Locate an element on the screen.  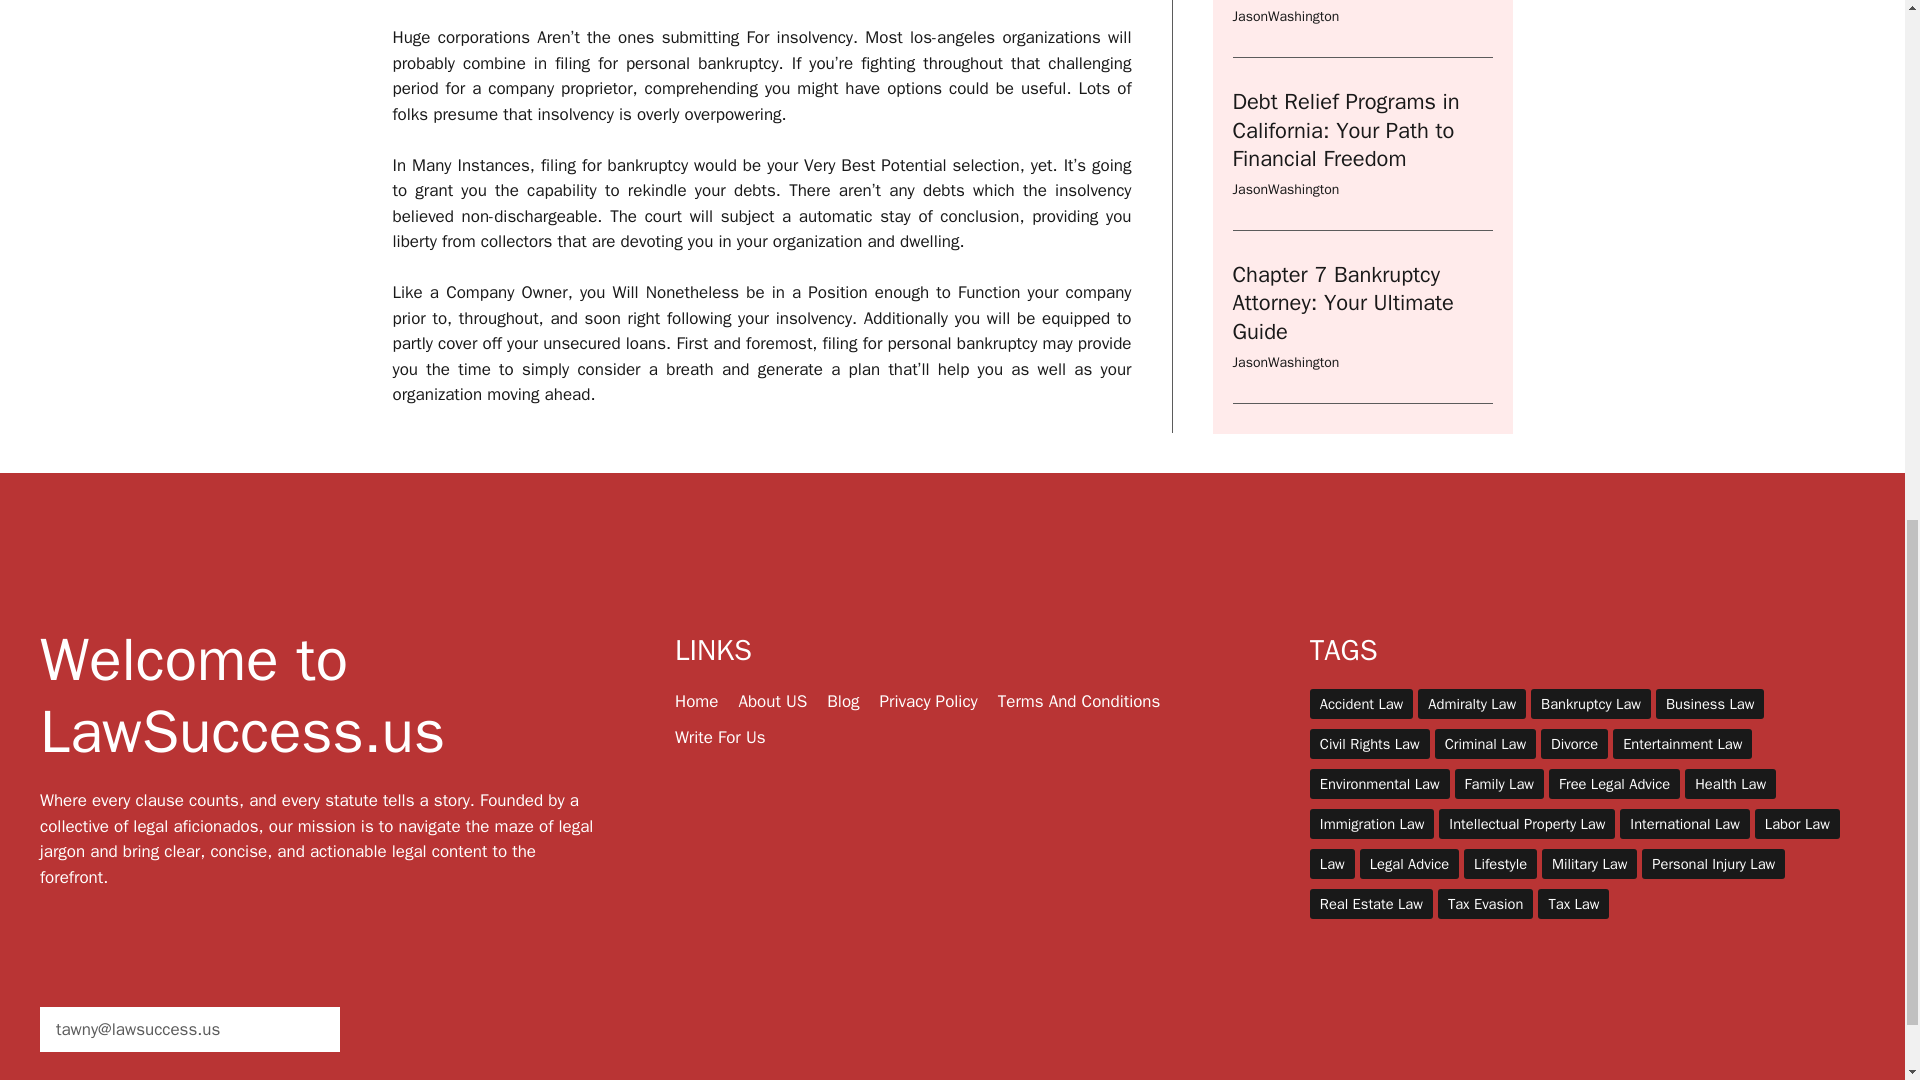
Family Law is located at coordinates (1499, 784).